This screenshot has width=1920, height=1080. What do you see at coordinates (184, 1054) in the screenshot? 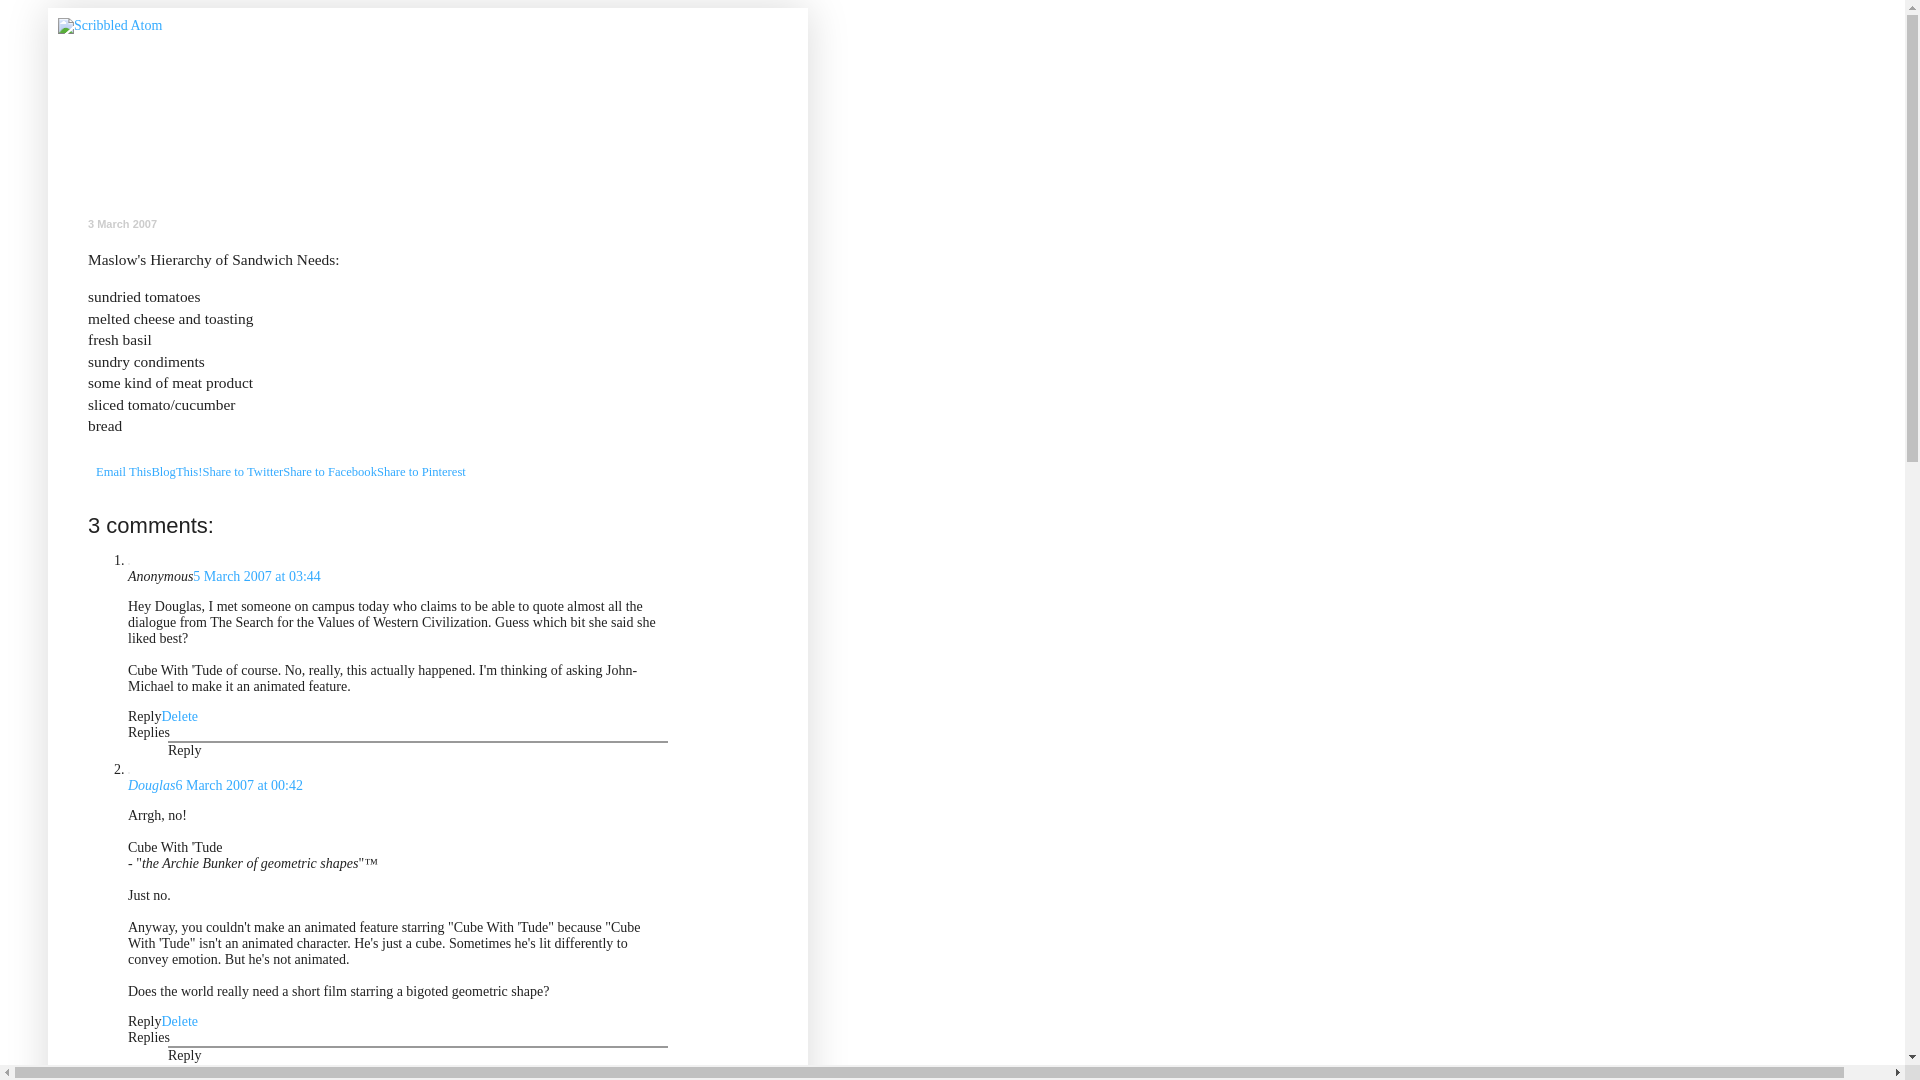
I see `Reply` at bounding box center [184, 1054].